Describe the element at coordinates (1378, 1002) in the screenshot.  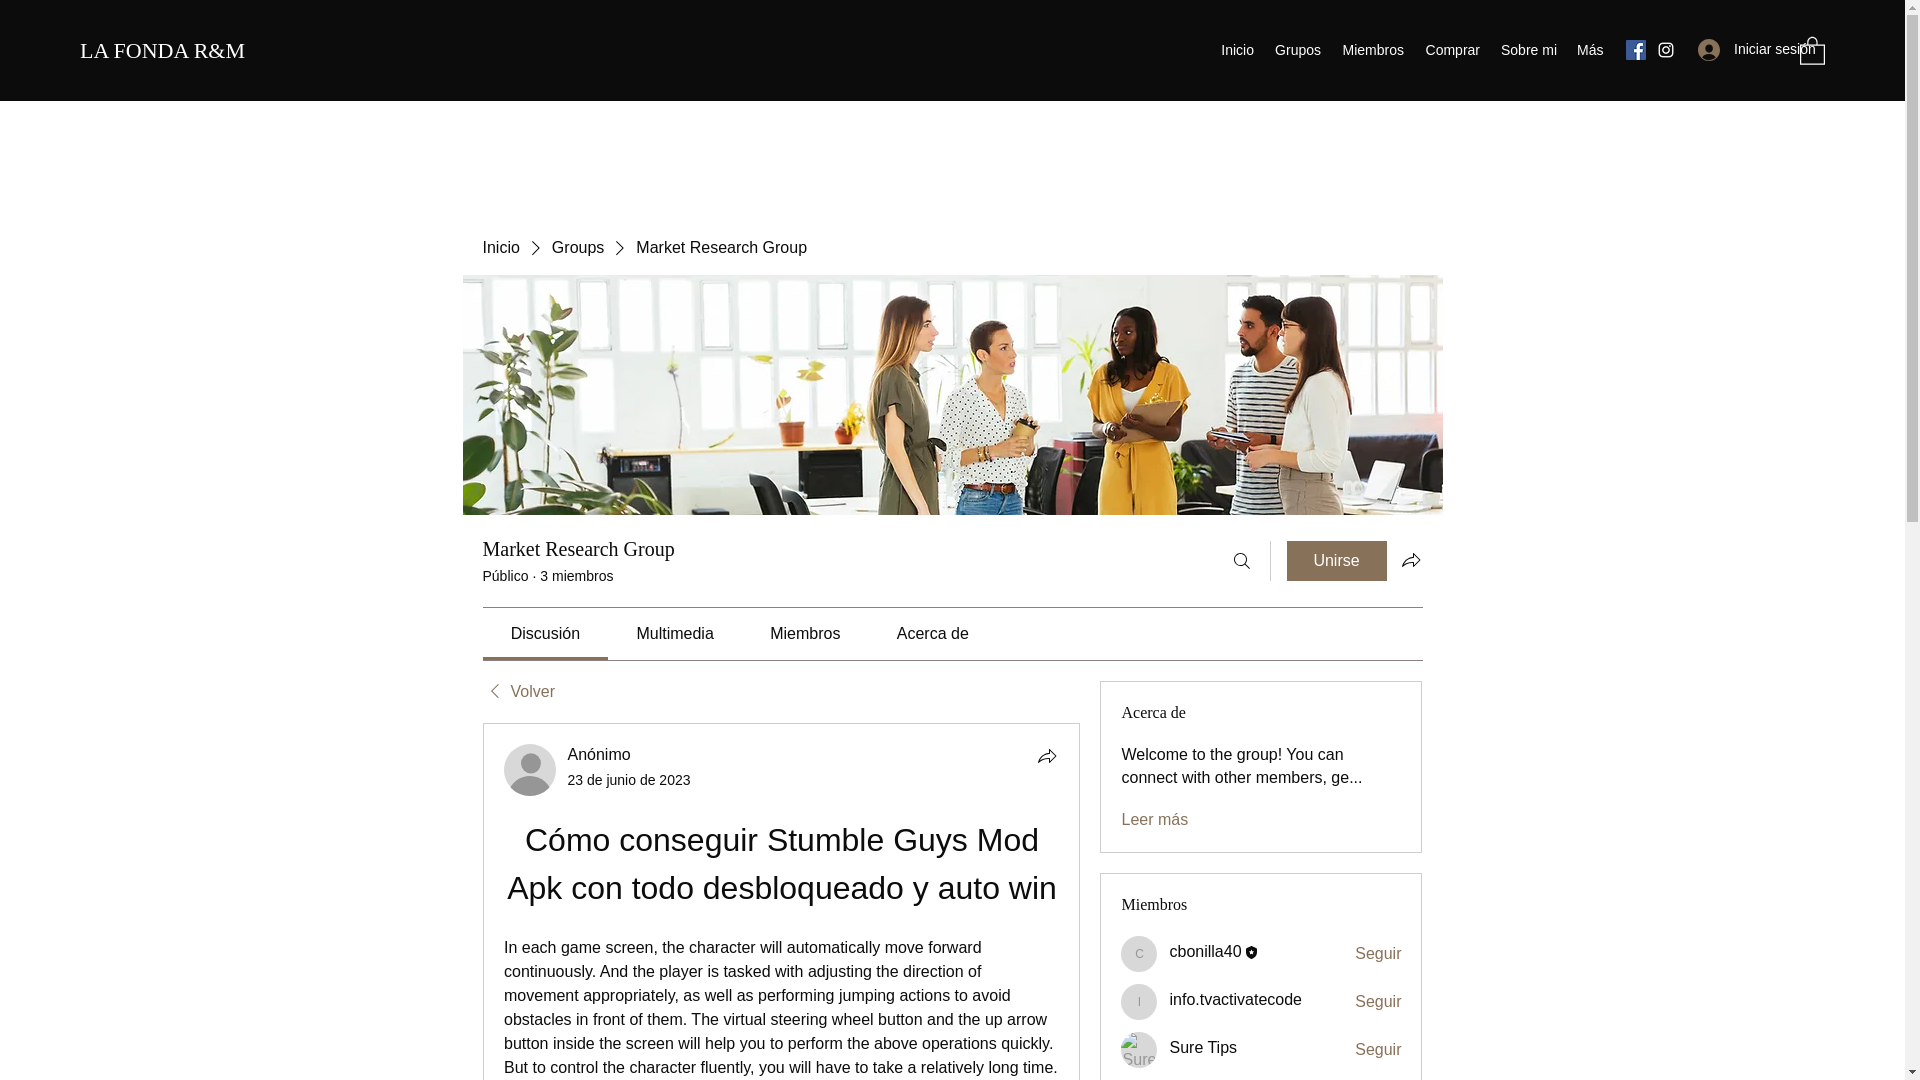
I see `Seguir` at that location.